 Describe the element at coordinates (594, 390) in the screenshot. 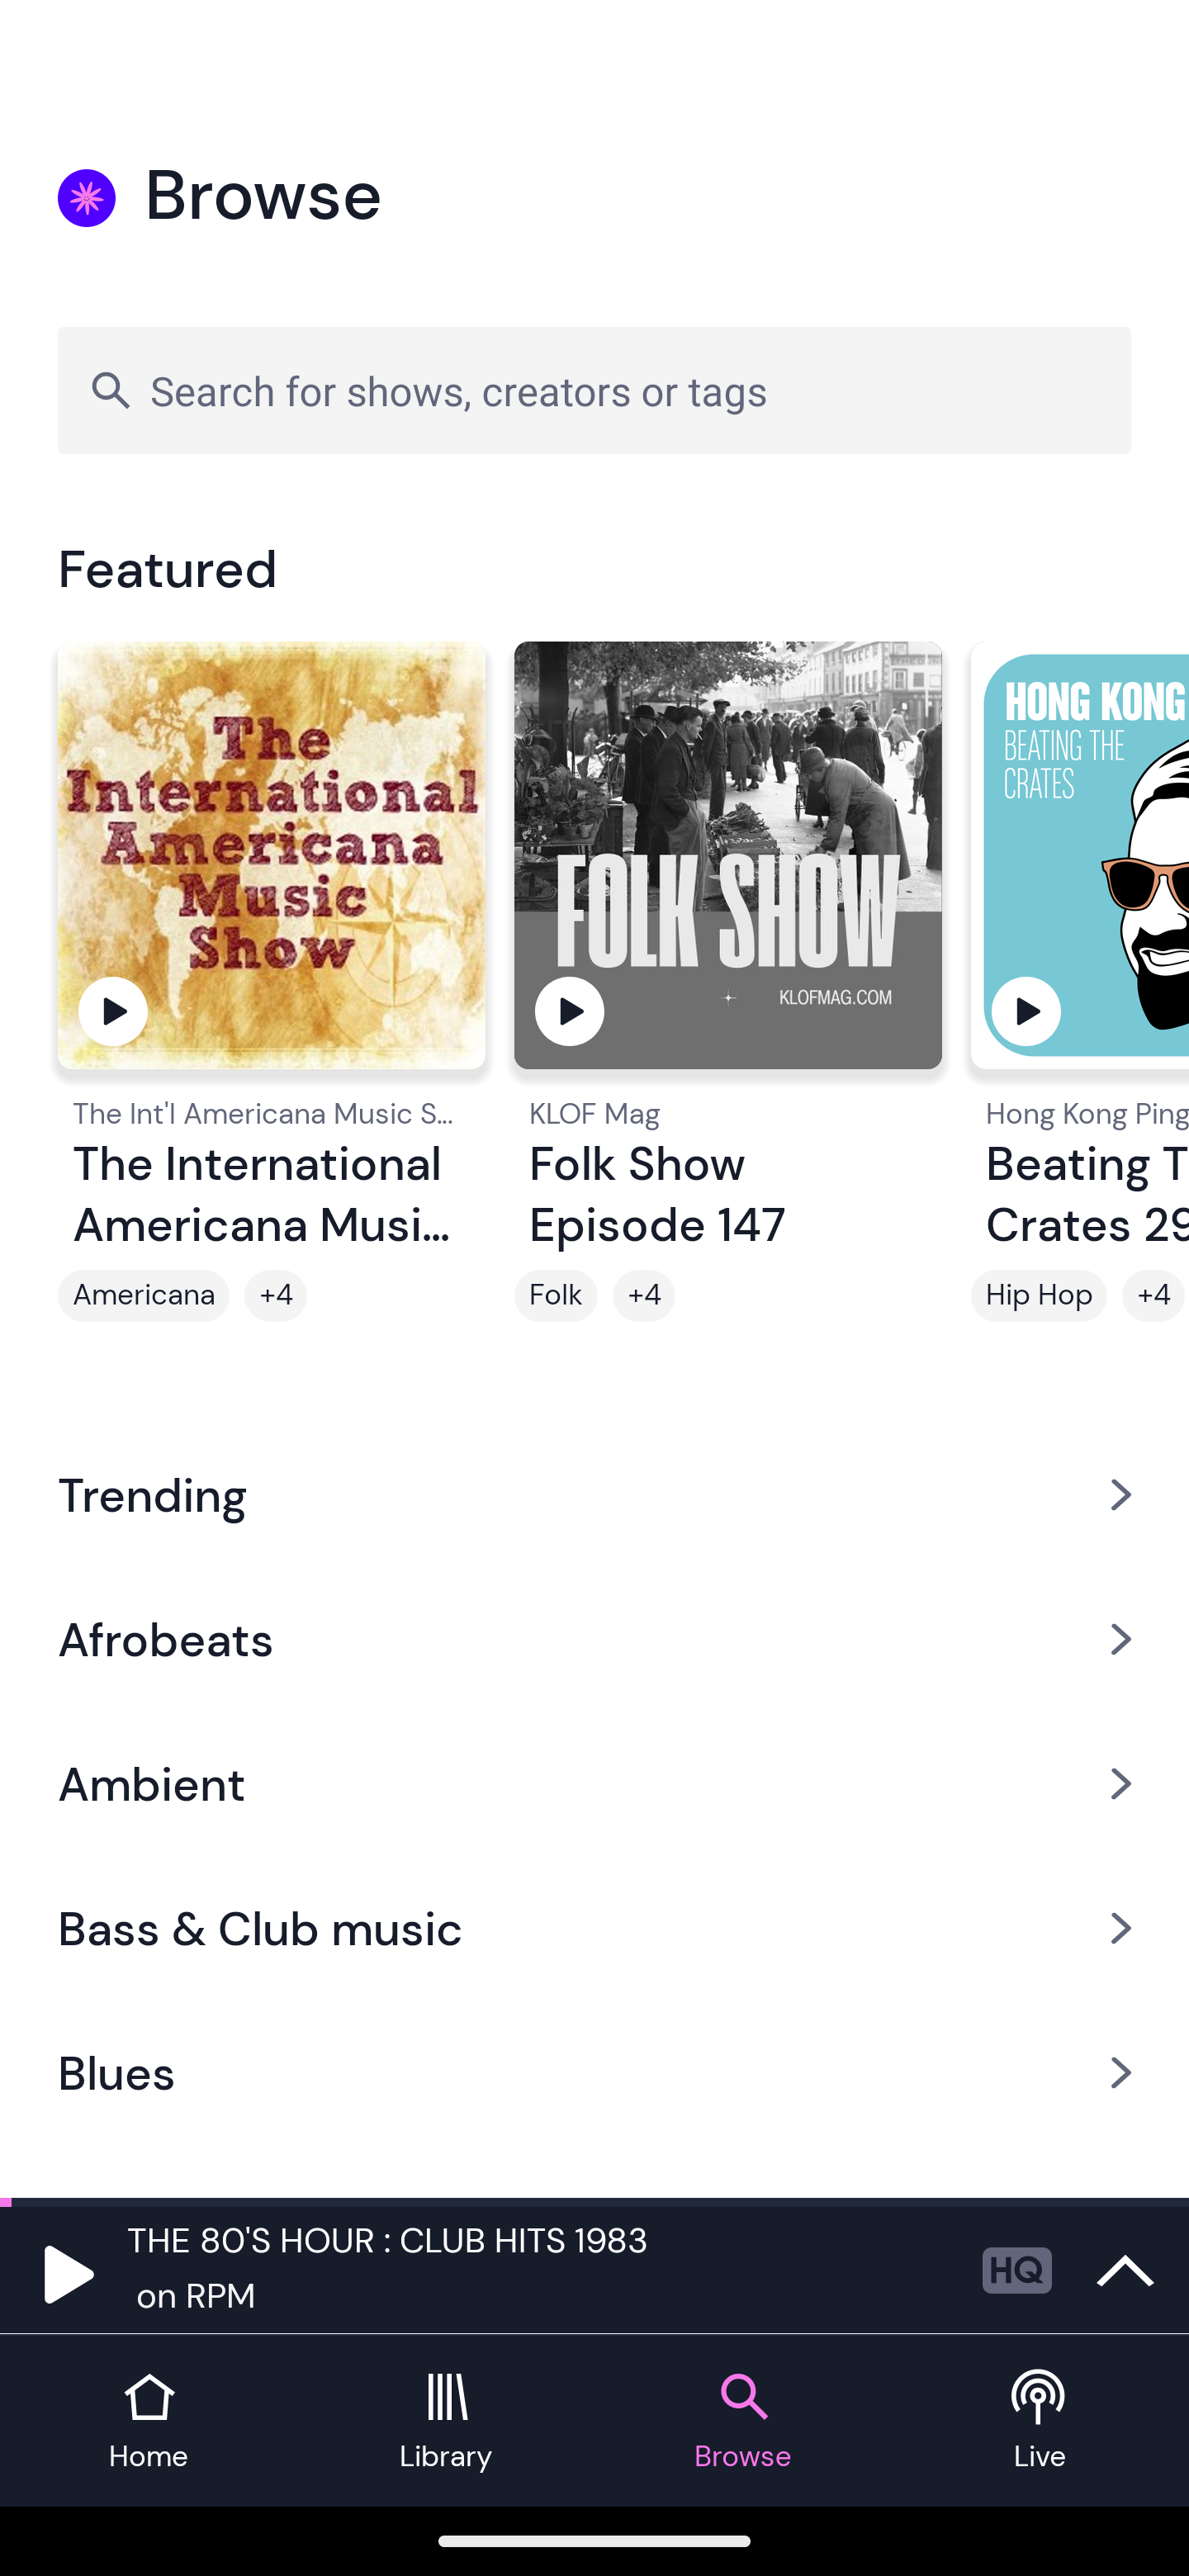

I see `Search for shows, creators or tags` at that location.